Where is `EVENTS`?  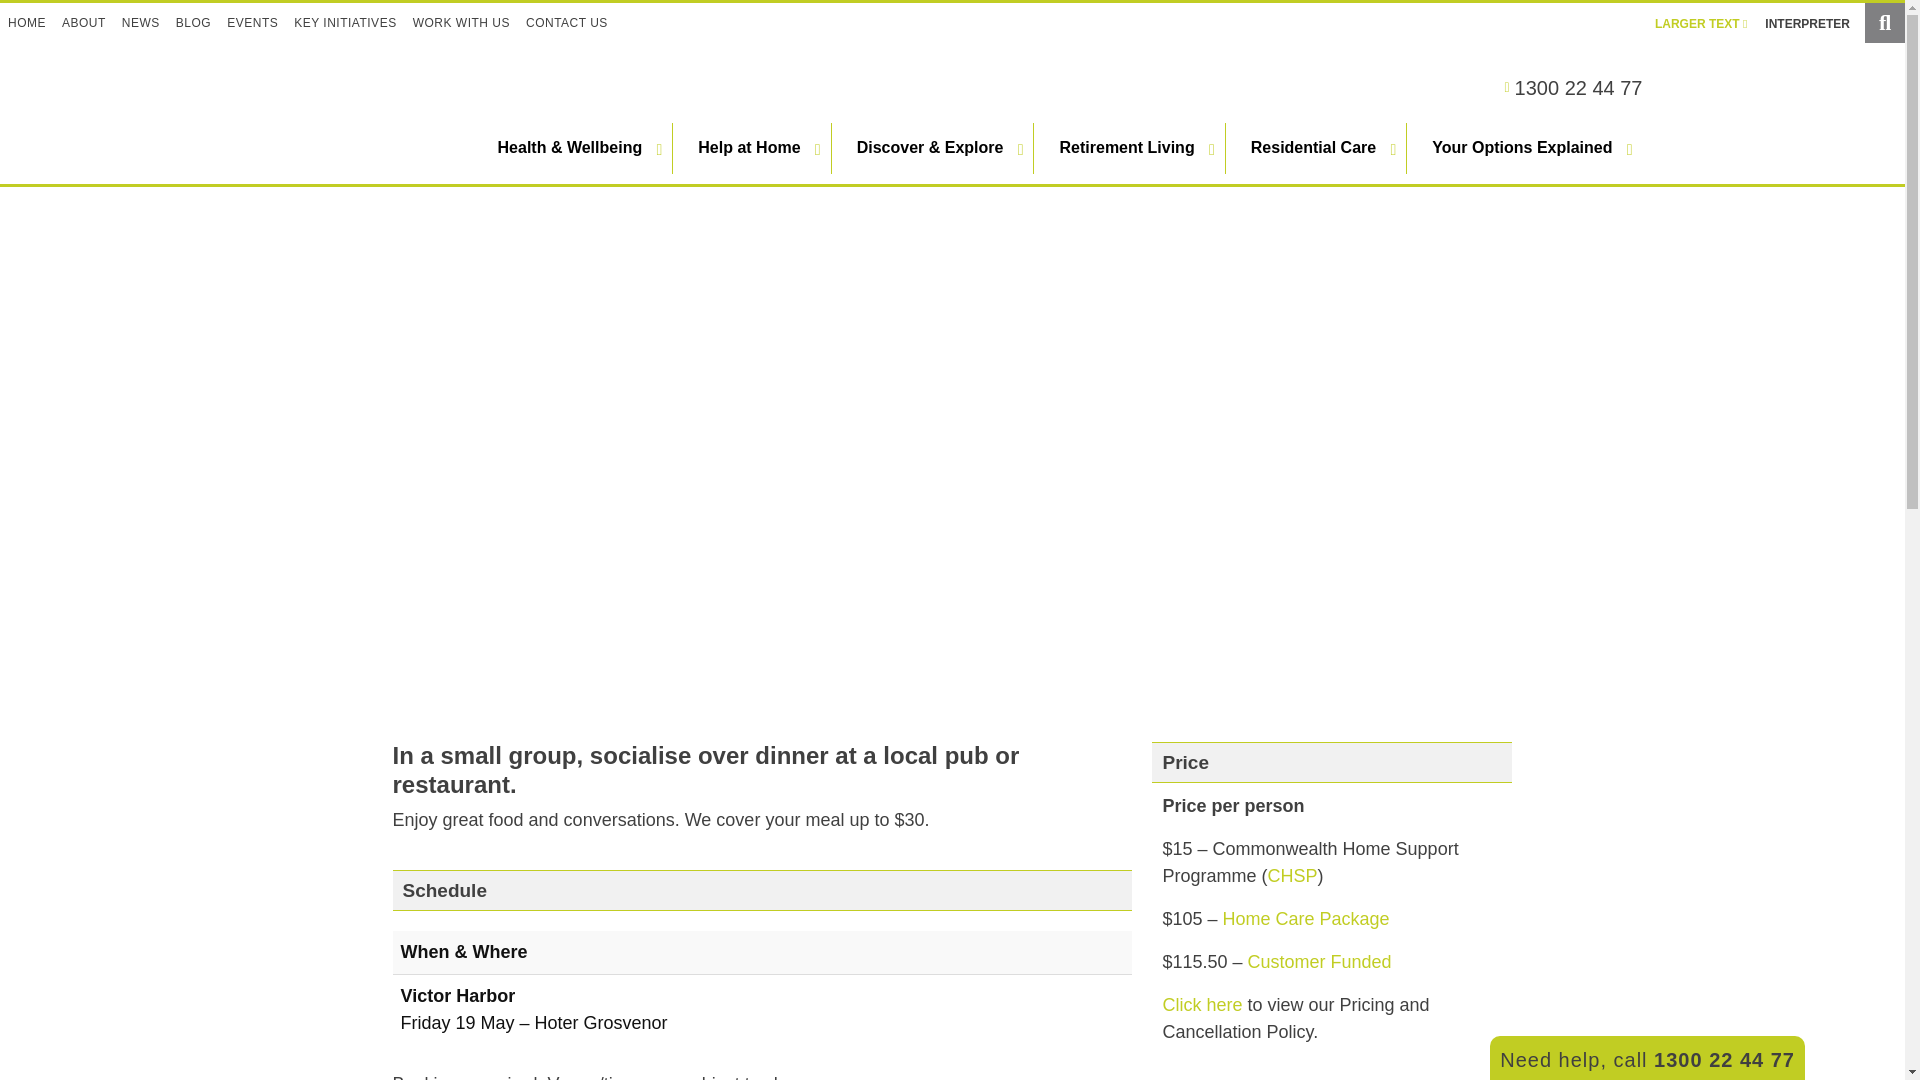 EVENTS is located at coordinates (252, 23).